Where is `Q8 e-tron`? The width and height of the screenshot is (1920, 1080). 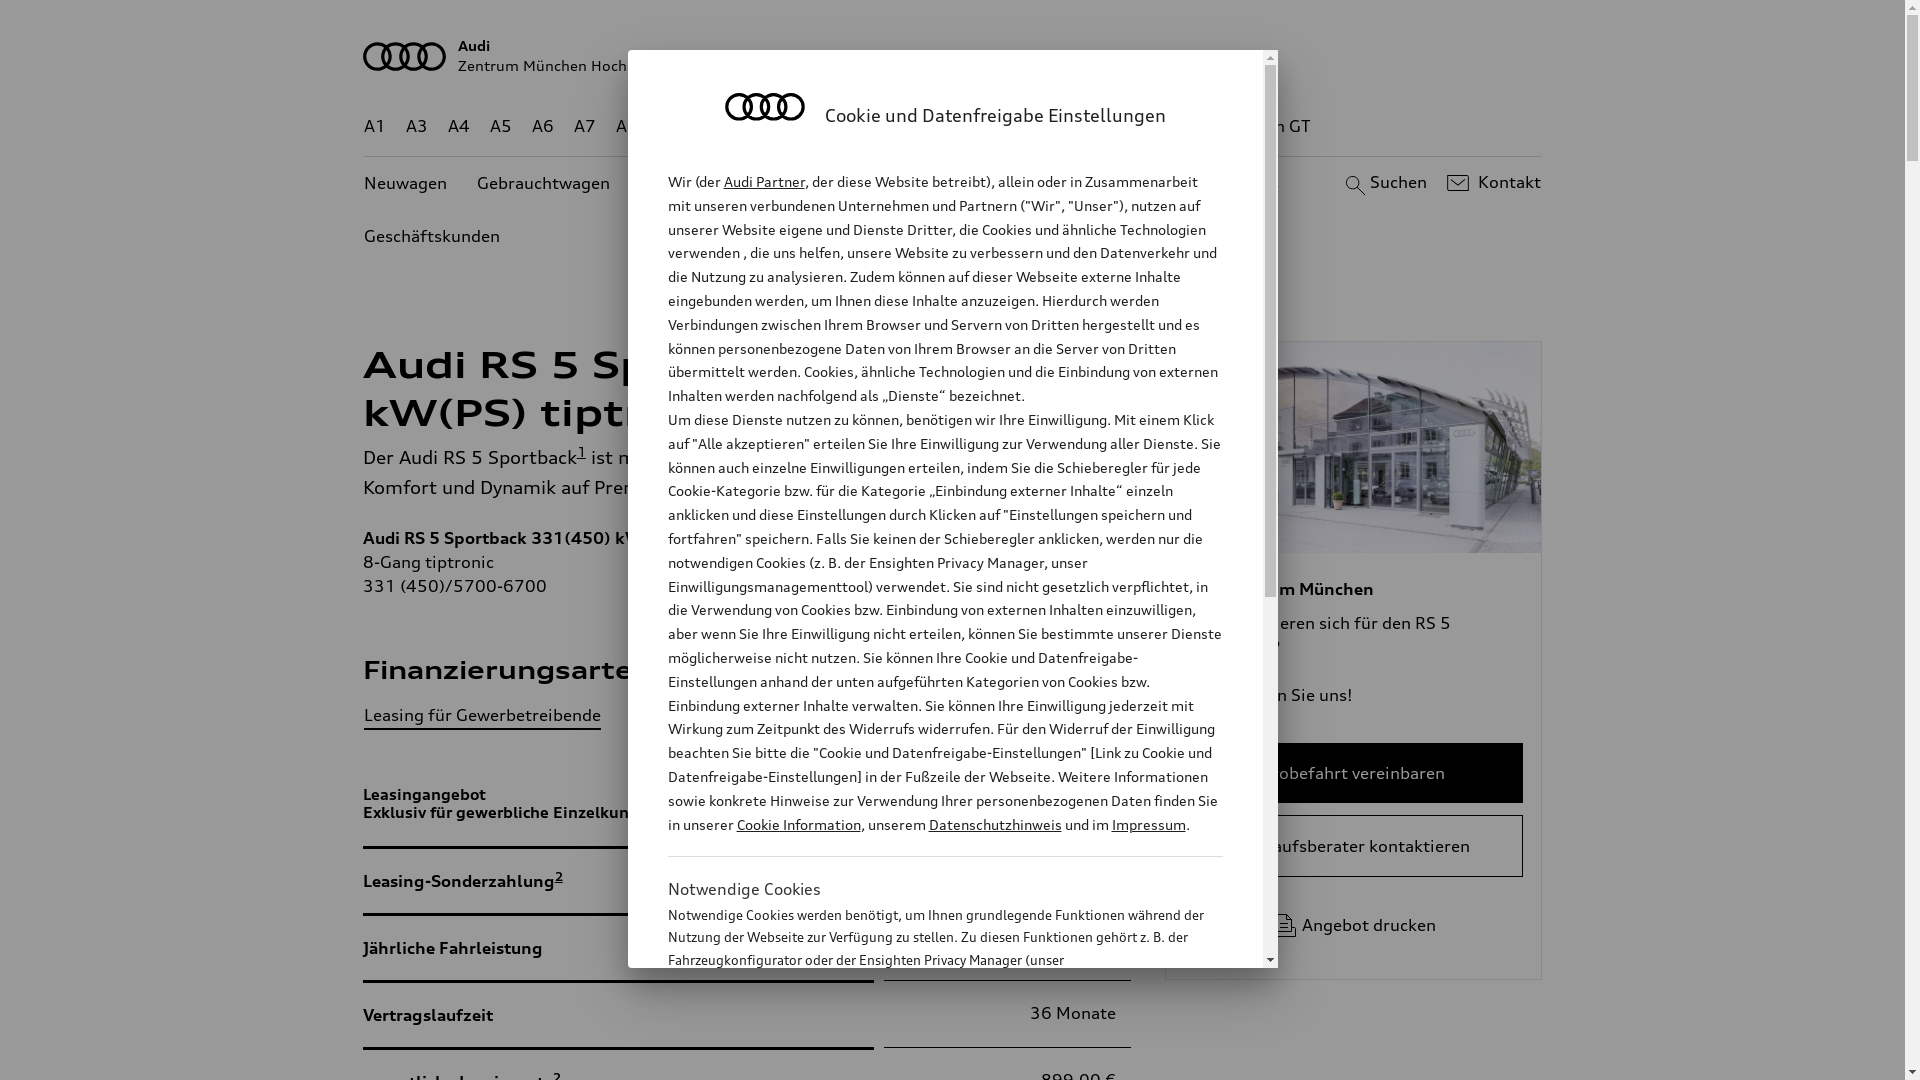
Q8 e-tron is located at coordinates (1006, 126).